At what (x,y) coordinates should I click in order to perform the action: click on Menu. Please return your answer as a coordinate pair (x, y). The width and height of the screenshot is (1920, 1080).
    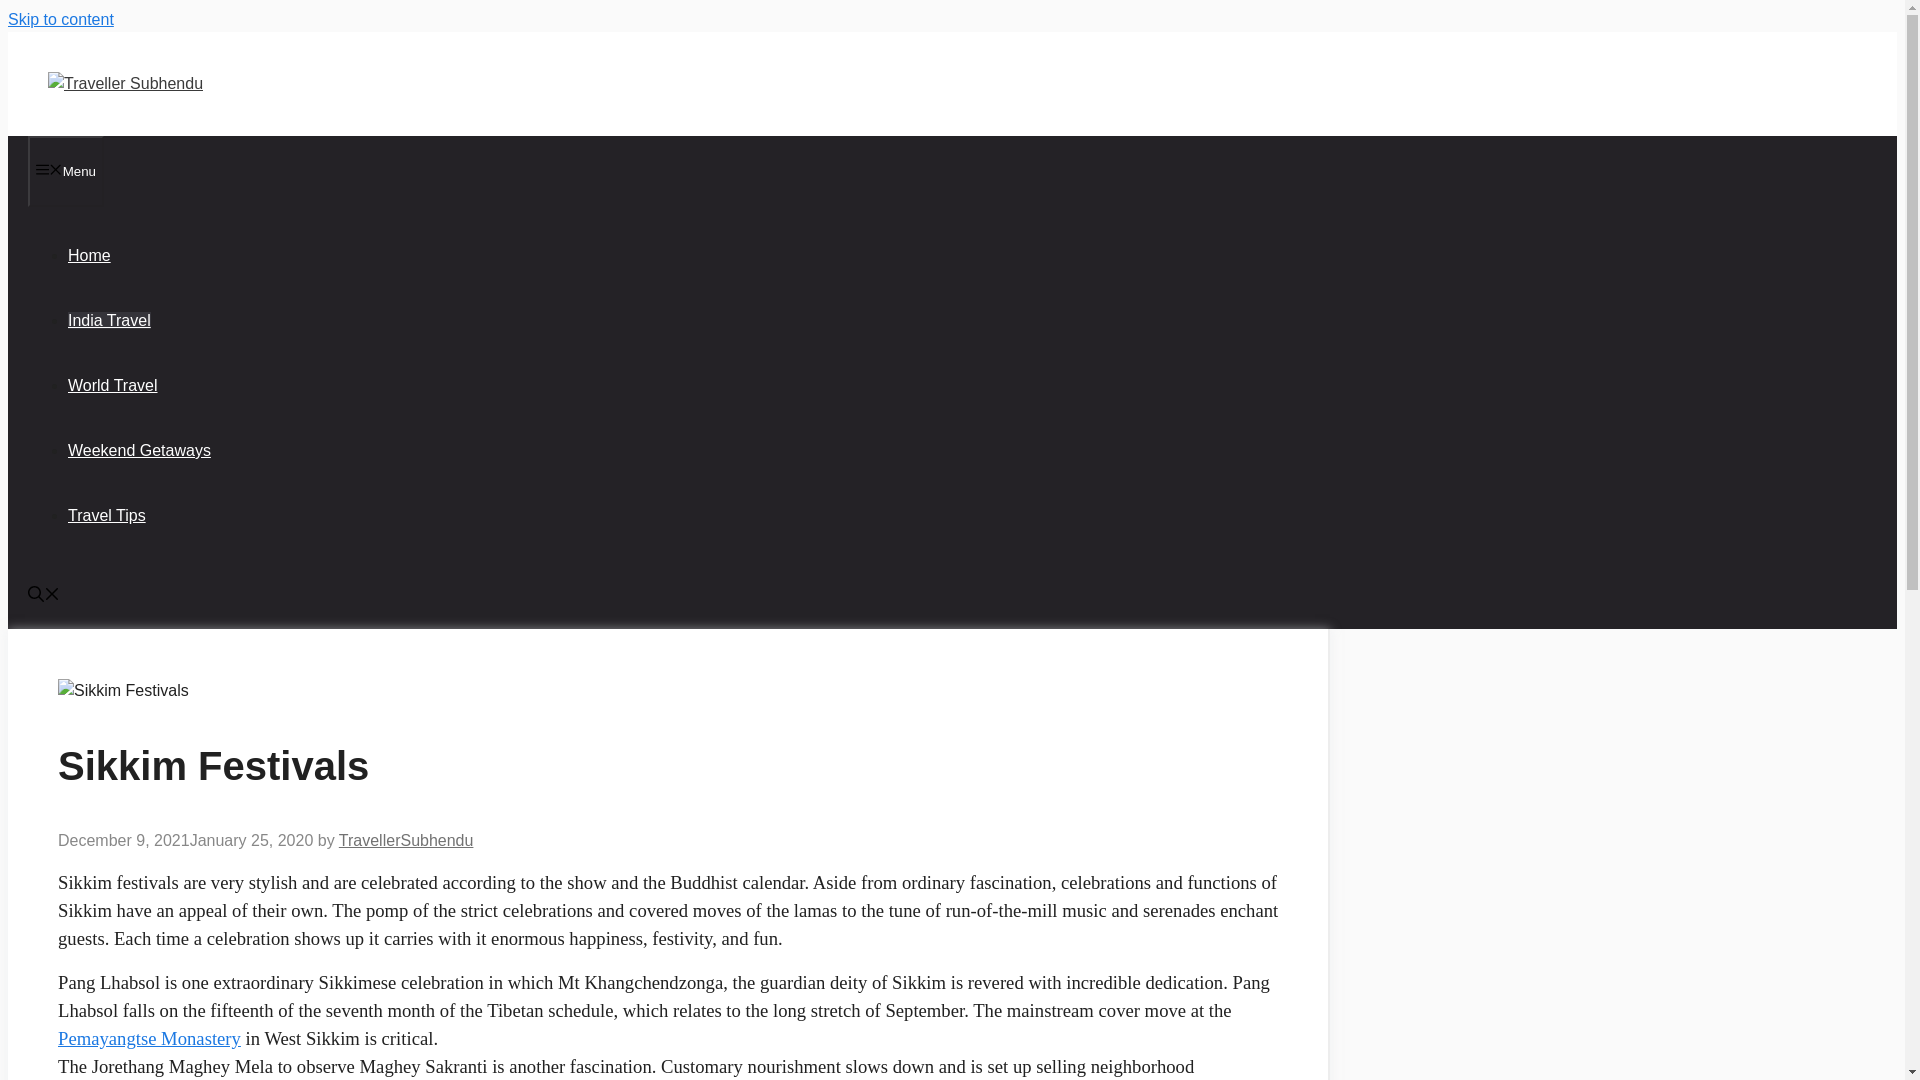
    Looking at the image, I should click on (66, 172).